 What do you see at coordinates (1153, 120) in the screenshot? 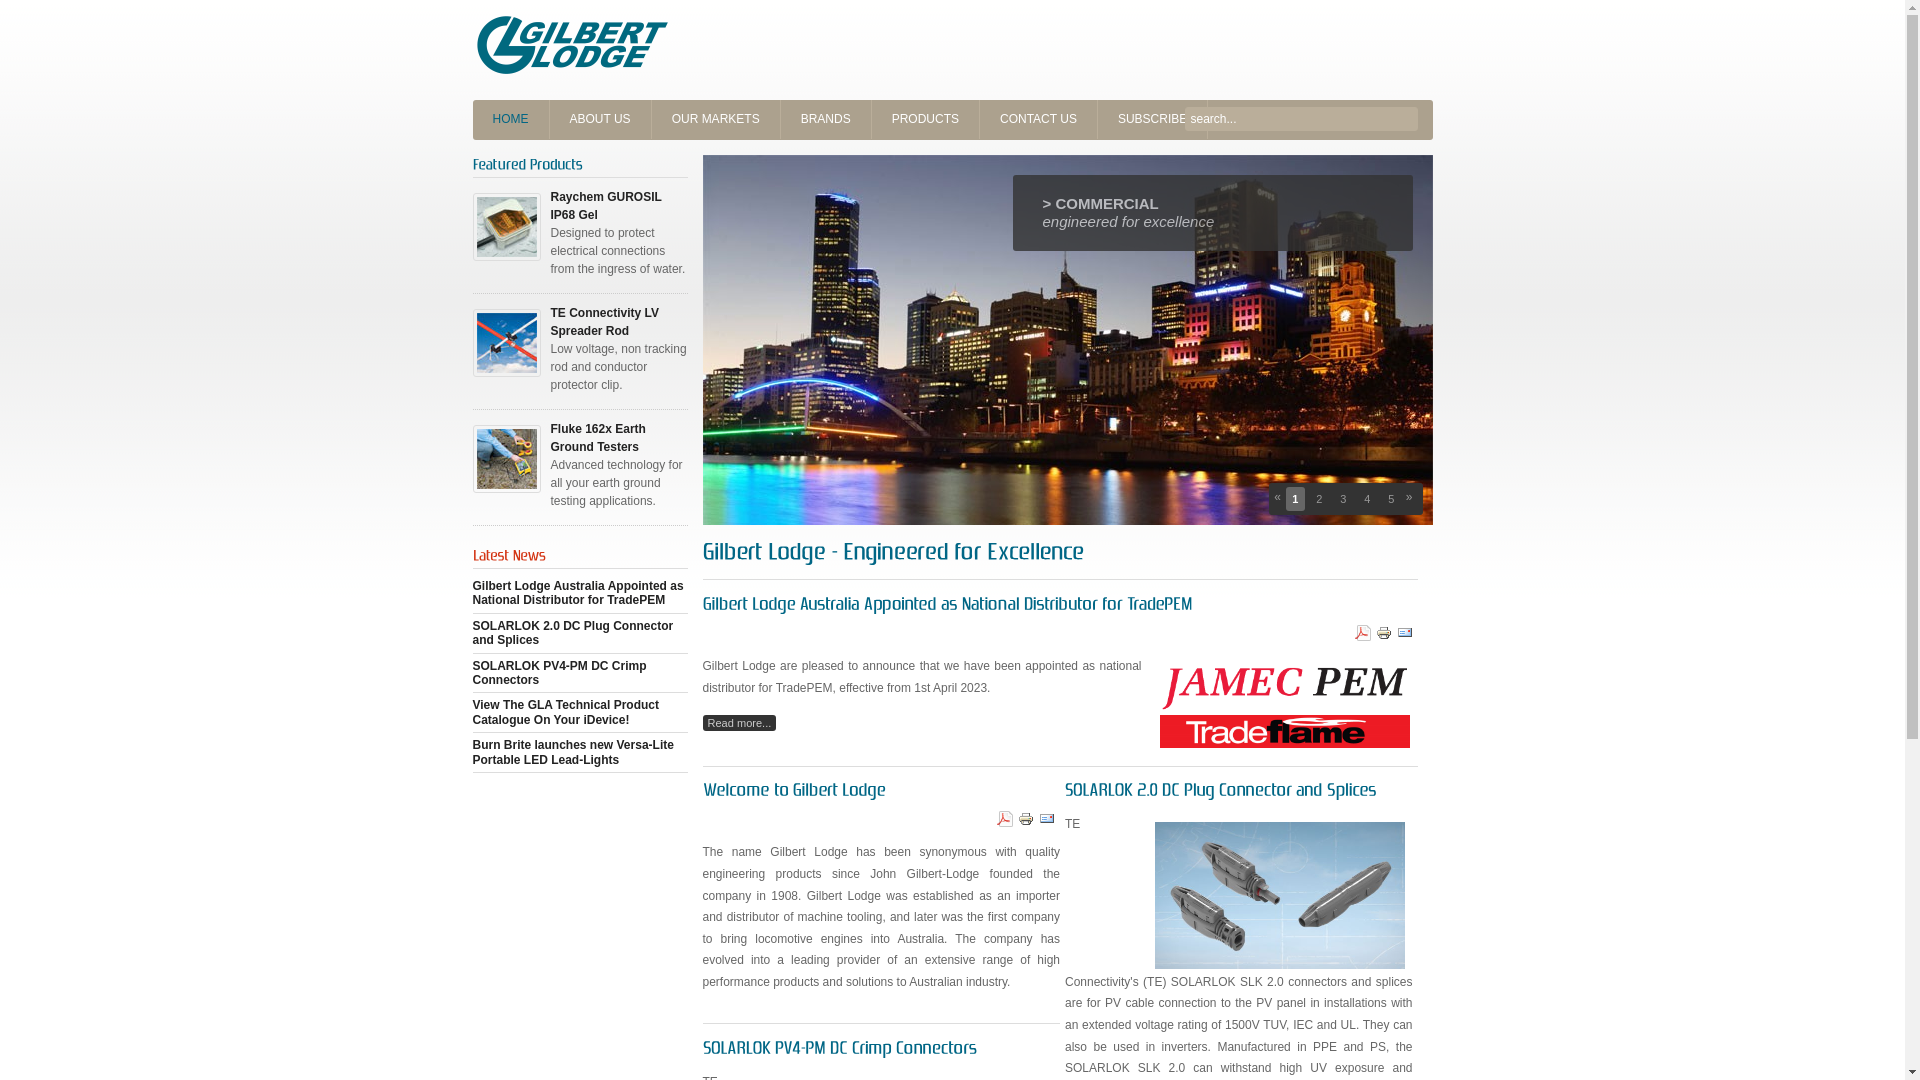
I see `SUBSCRIBE` at bounding box center [1153, 120].